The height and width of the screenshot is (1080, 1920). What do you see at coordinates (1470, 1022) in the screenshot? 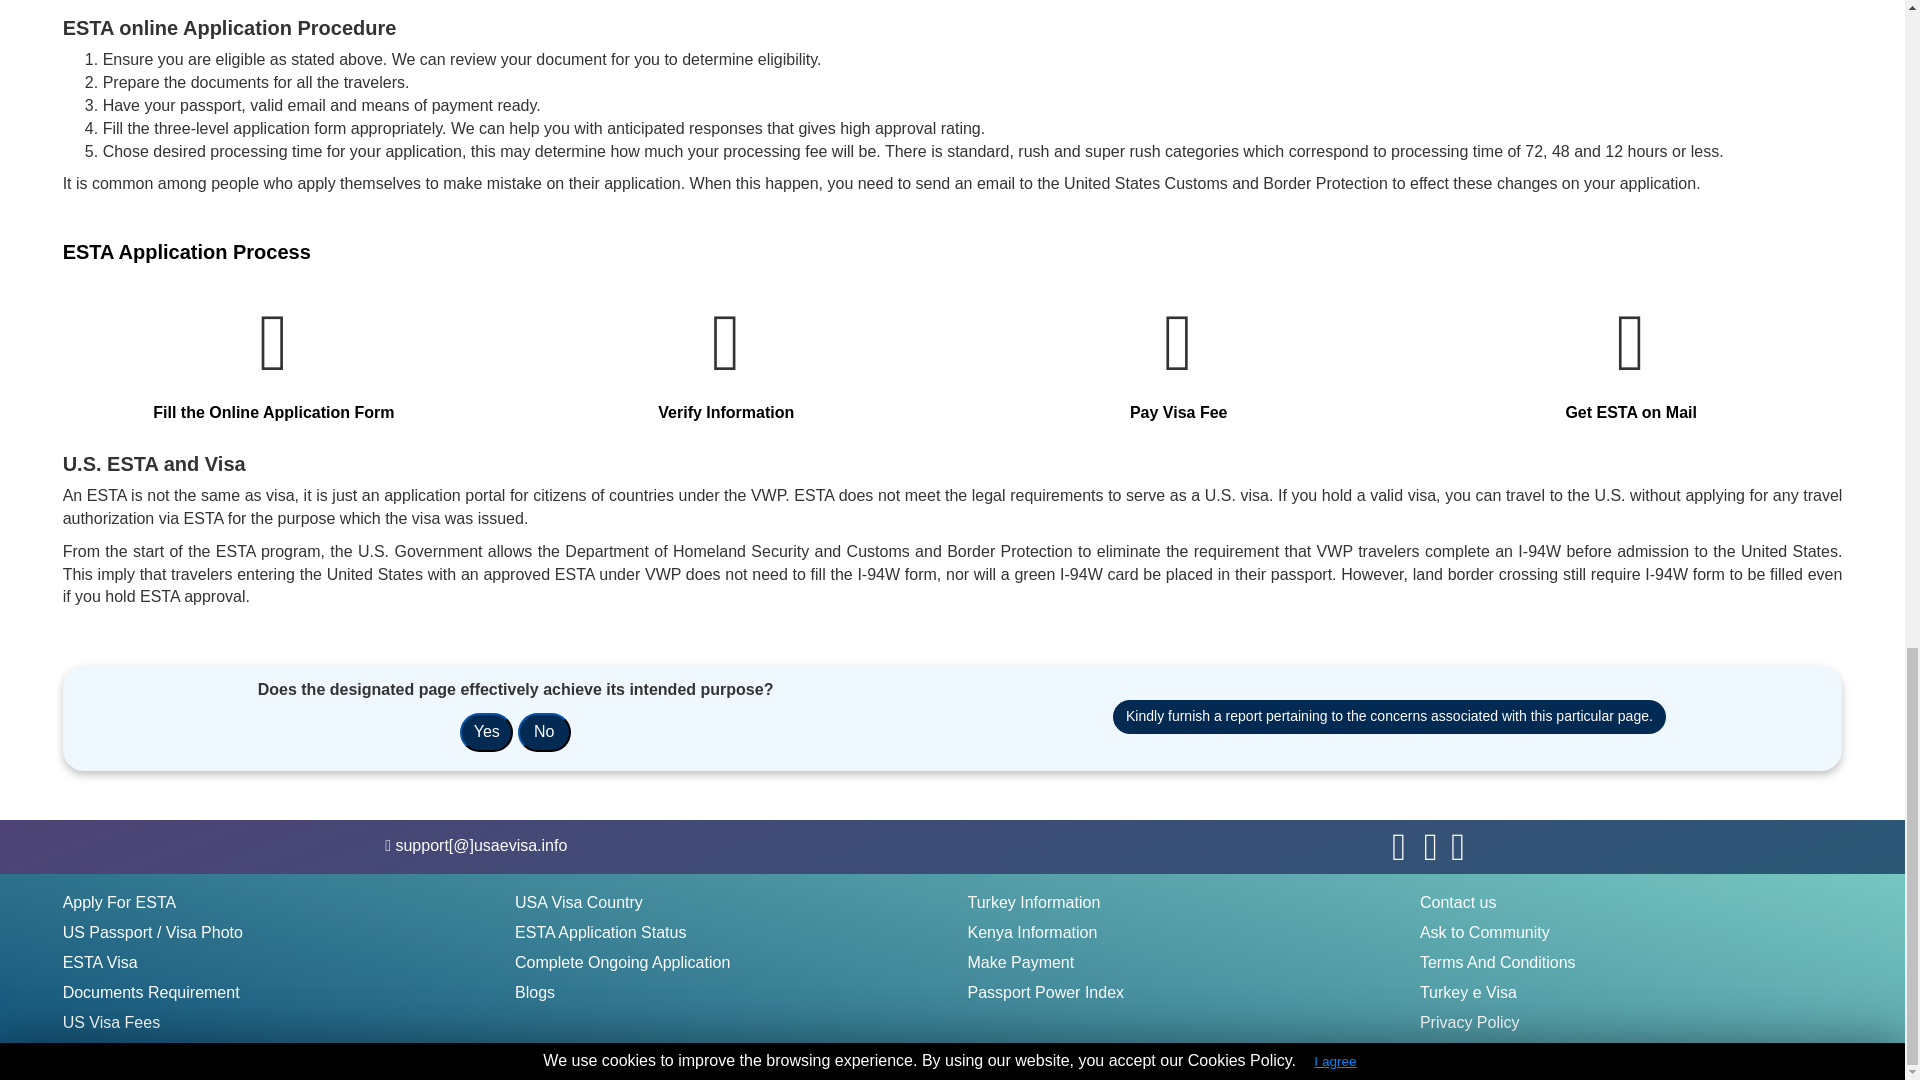
I see `Privacy Policy` at bounding box center [1470, 1022].